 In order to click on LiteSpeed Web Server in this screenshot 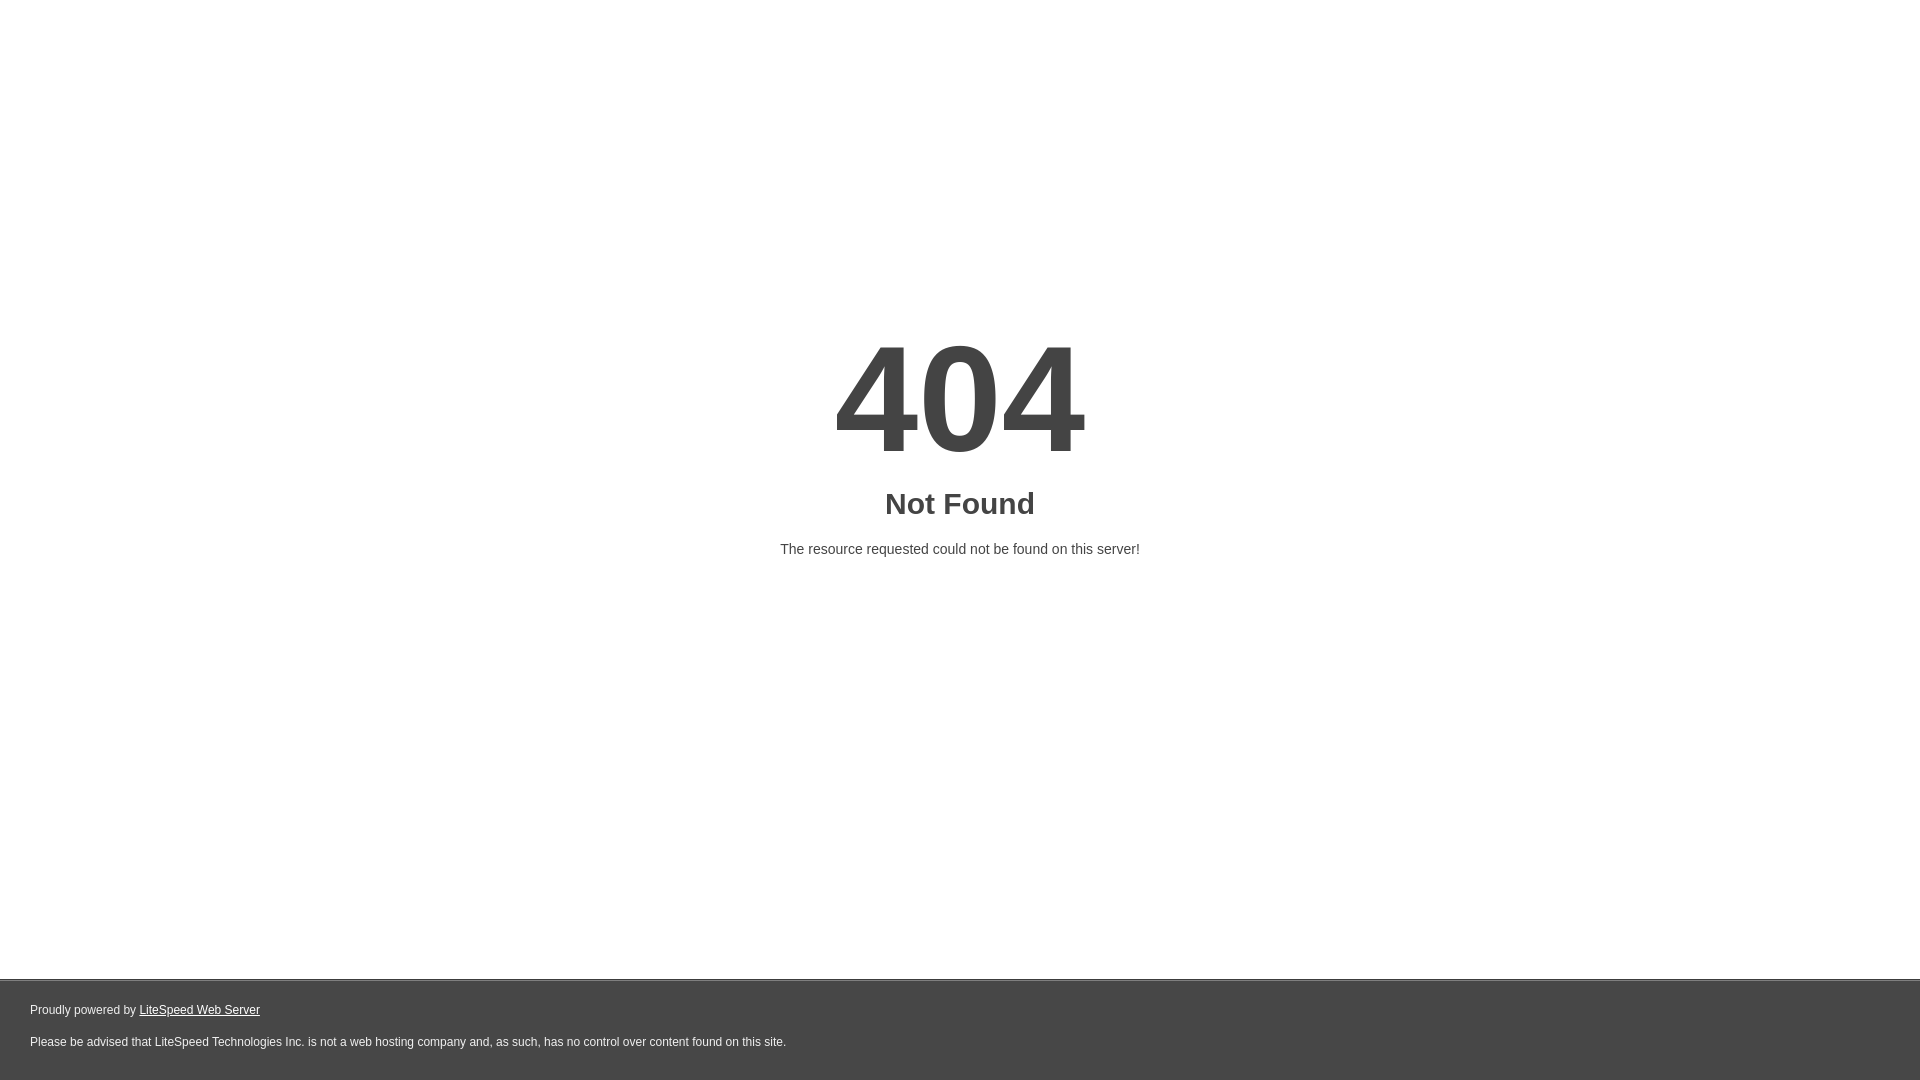, I will do `click(200, 1010)`.